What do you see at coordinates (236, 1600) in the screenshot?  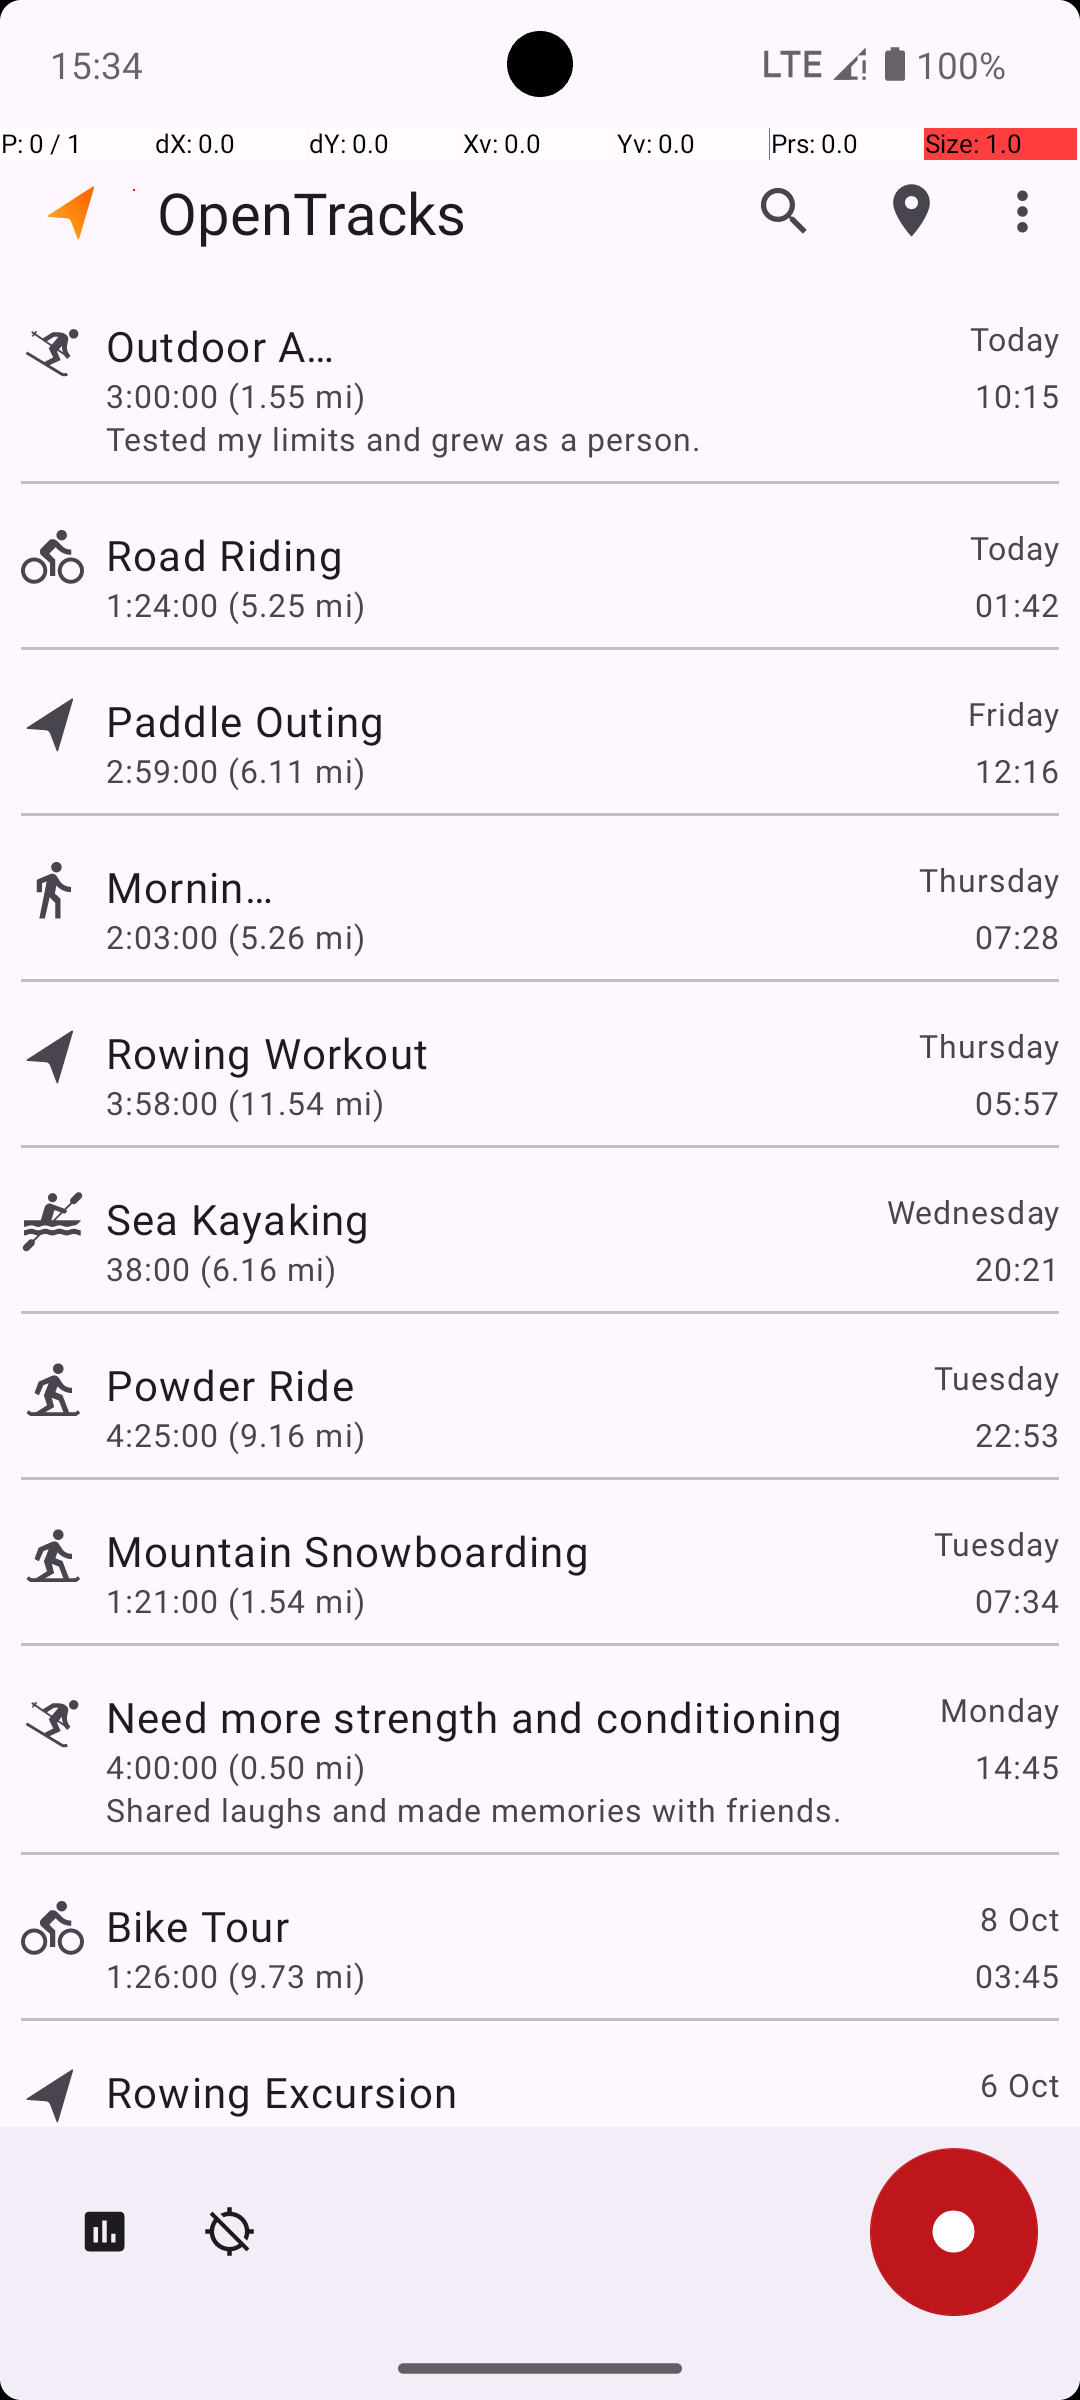 I see `1:21:00 (1.54 mi)` at bounding box center [236, 1600].